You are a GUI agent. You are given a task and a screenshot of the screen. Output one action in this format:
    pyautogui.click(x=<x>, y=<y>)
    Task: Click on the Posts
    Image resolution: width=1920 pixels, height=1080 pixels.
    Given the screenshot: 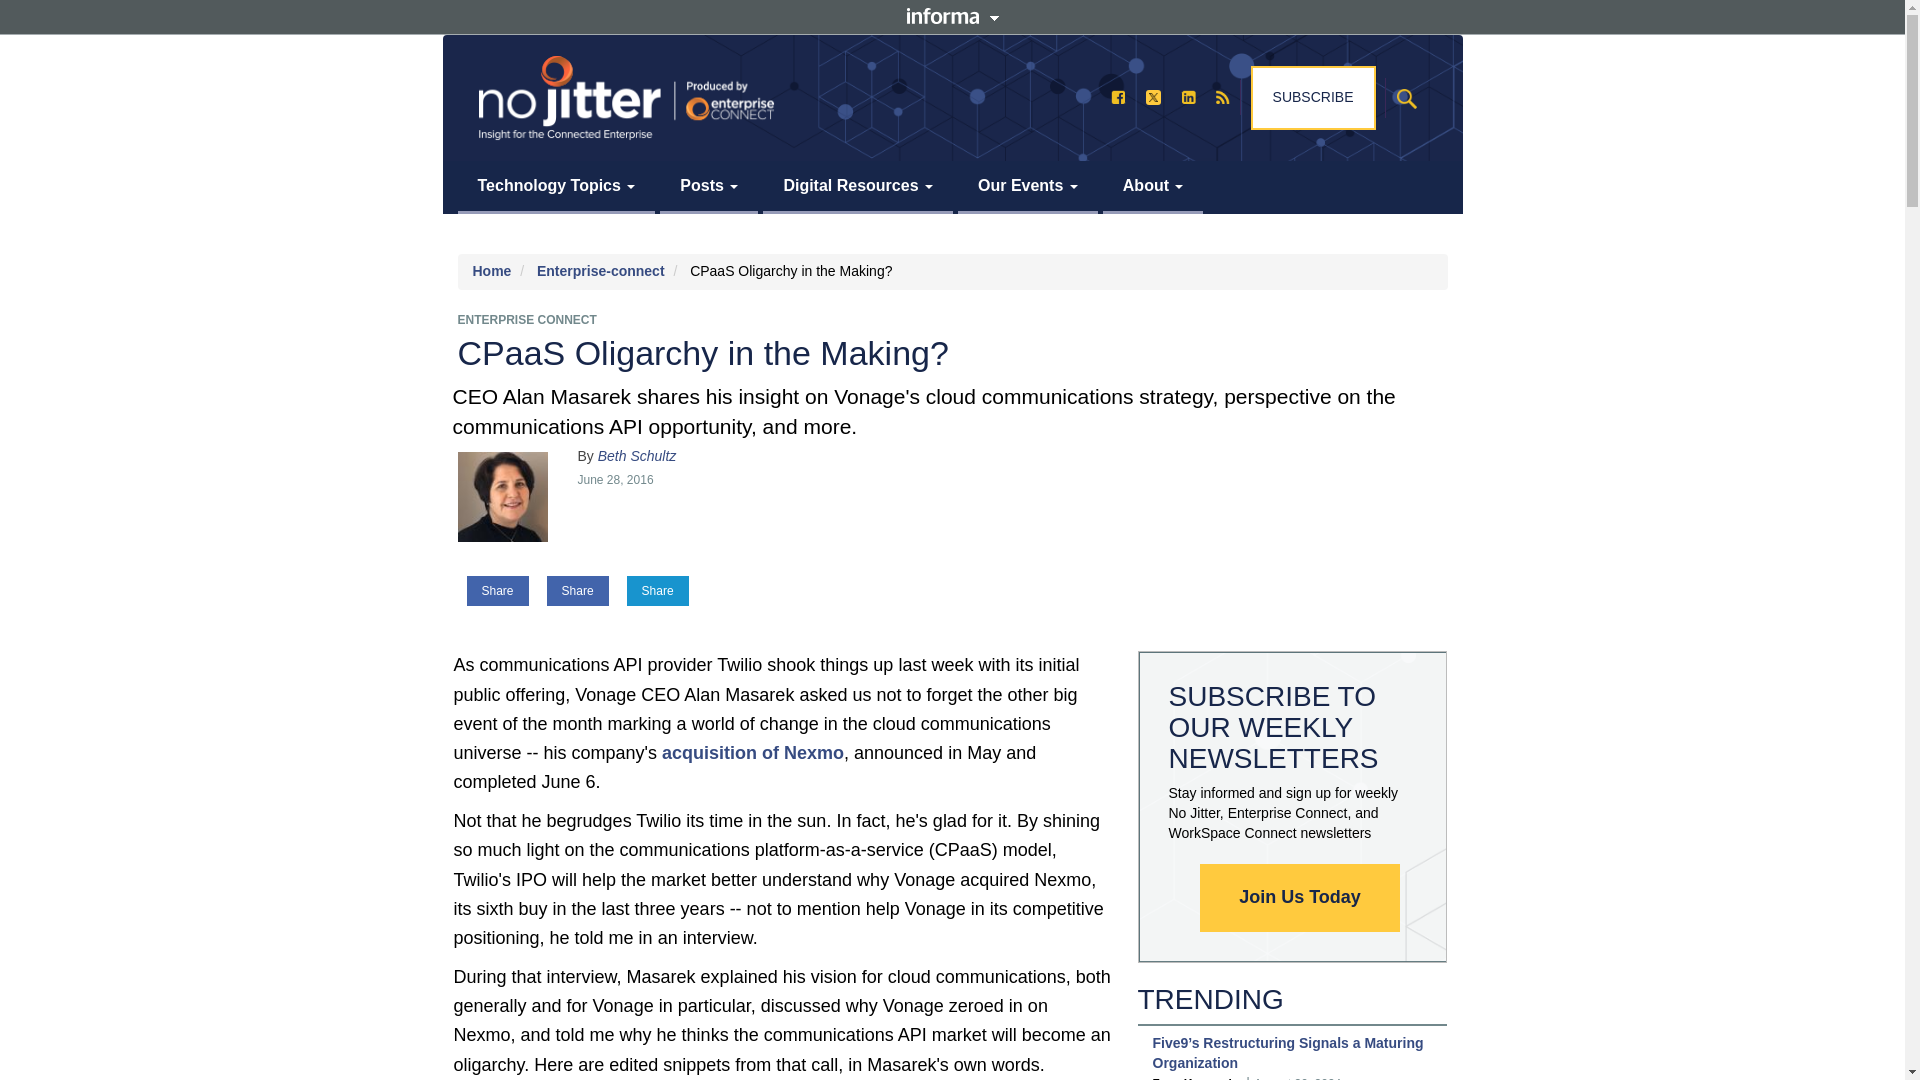 What is the action you would take?
    pyautogui.click(x=709, y=186)
    